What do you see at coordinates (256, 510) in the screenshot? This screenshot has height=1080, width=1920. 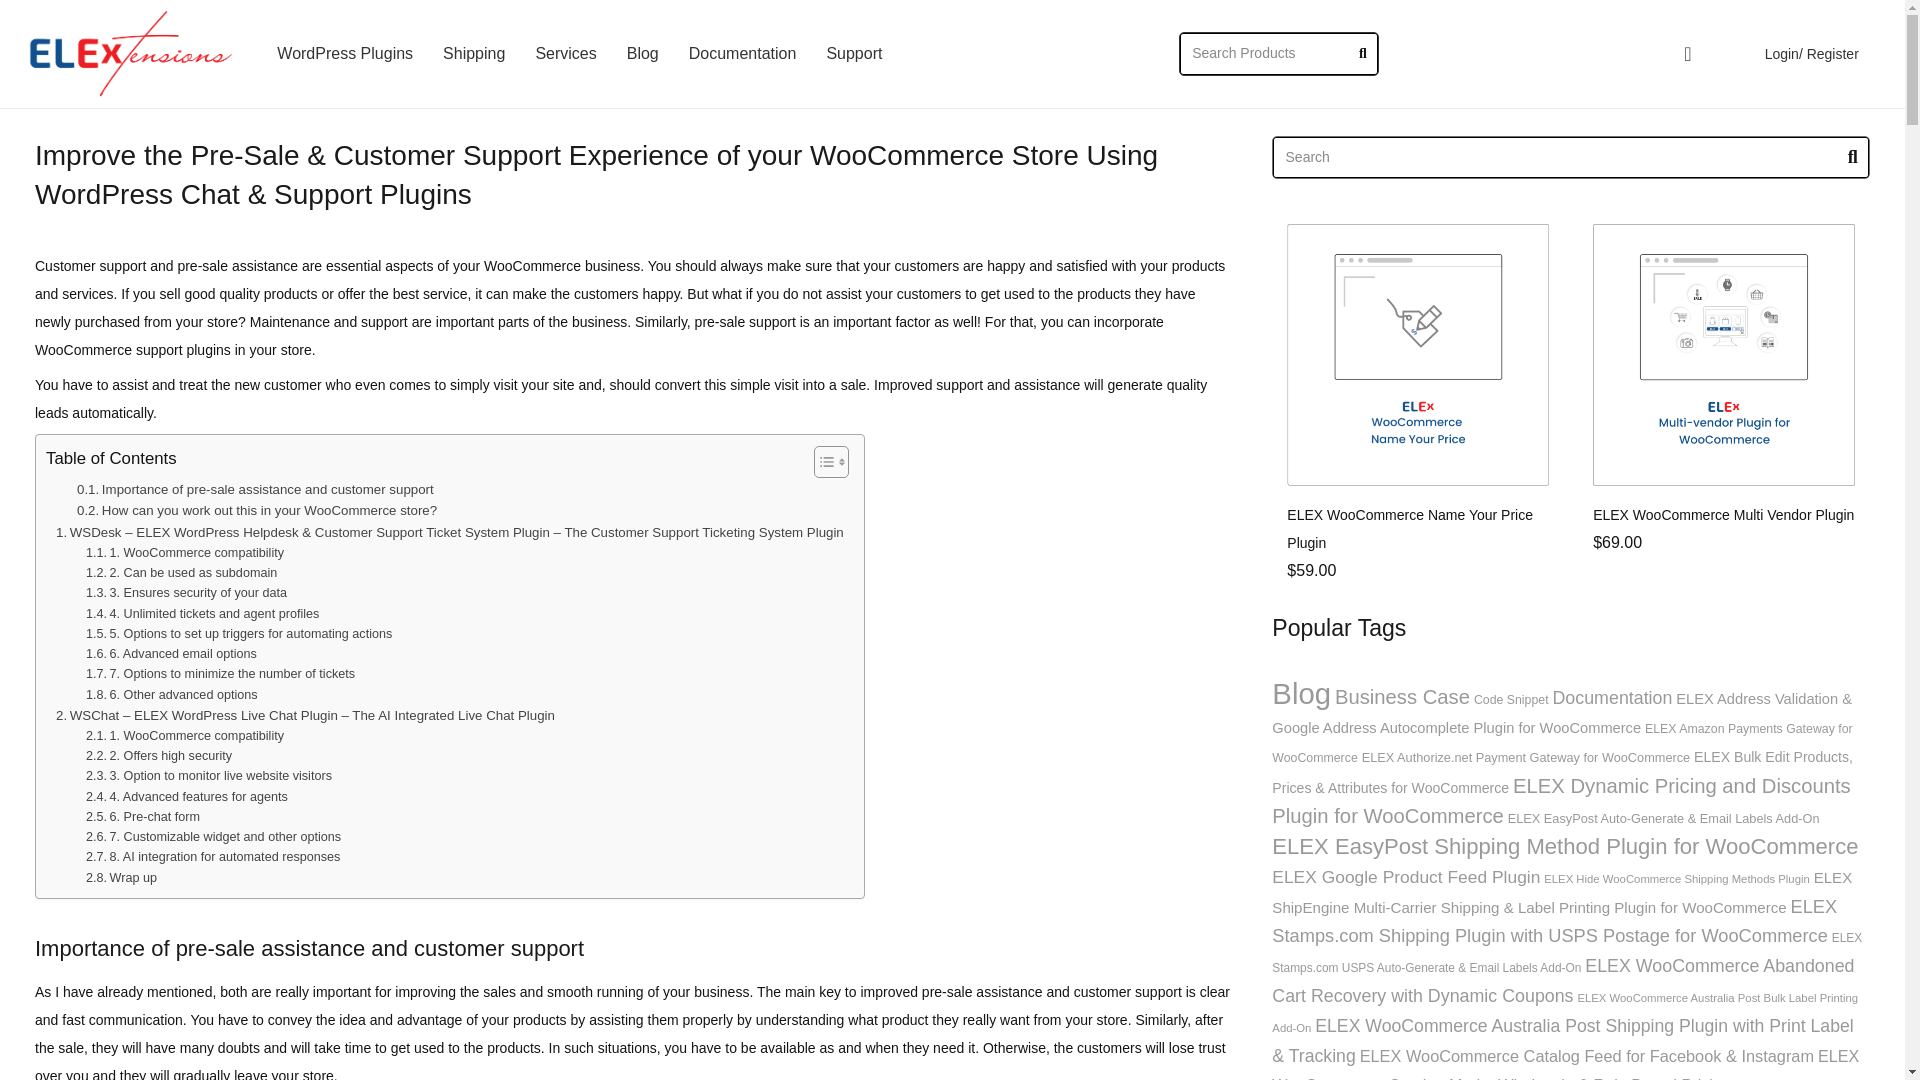 I see `How can you work out this in your WooCommerce store?` at bounding box center [256, 510].